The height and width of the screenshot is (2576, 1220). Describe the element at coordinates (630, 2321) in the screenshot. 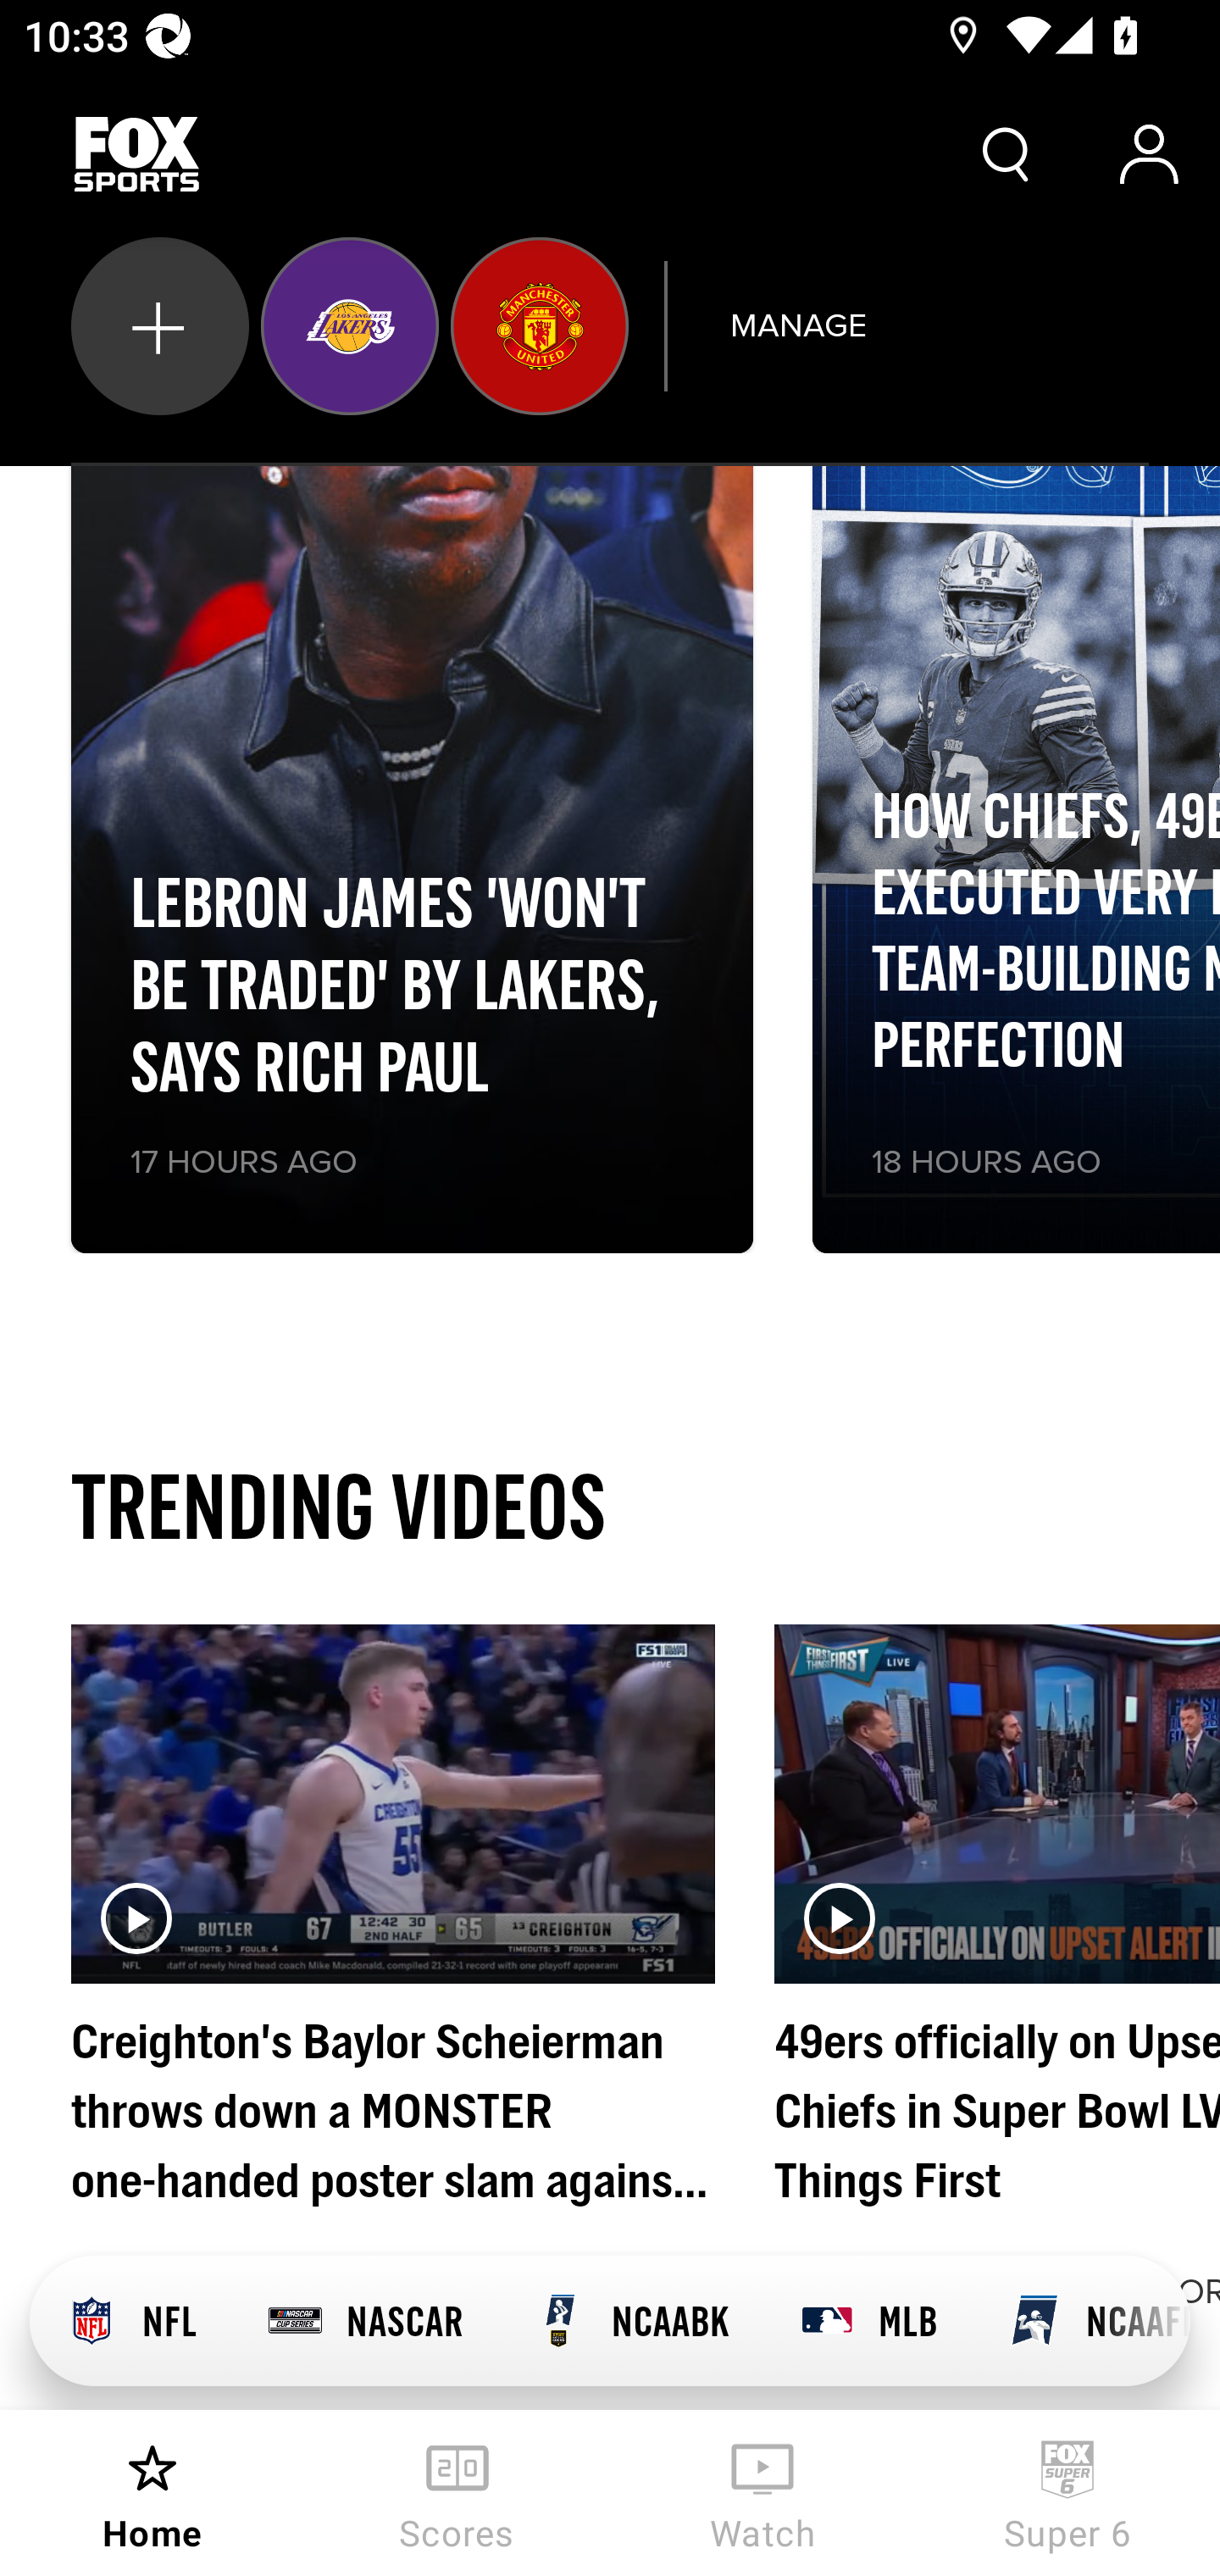

I see `NCAABK` at that location.